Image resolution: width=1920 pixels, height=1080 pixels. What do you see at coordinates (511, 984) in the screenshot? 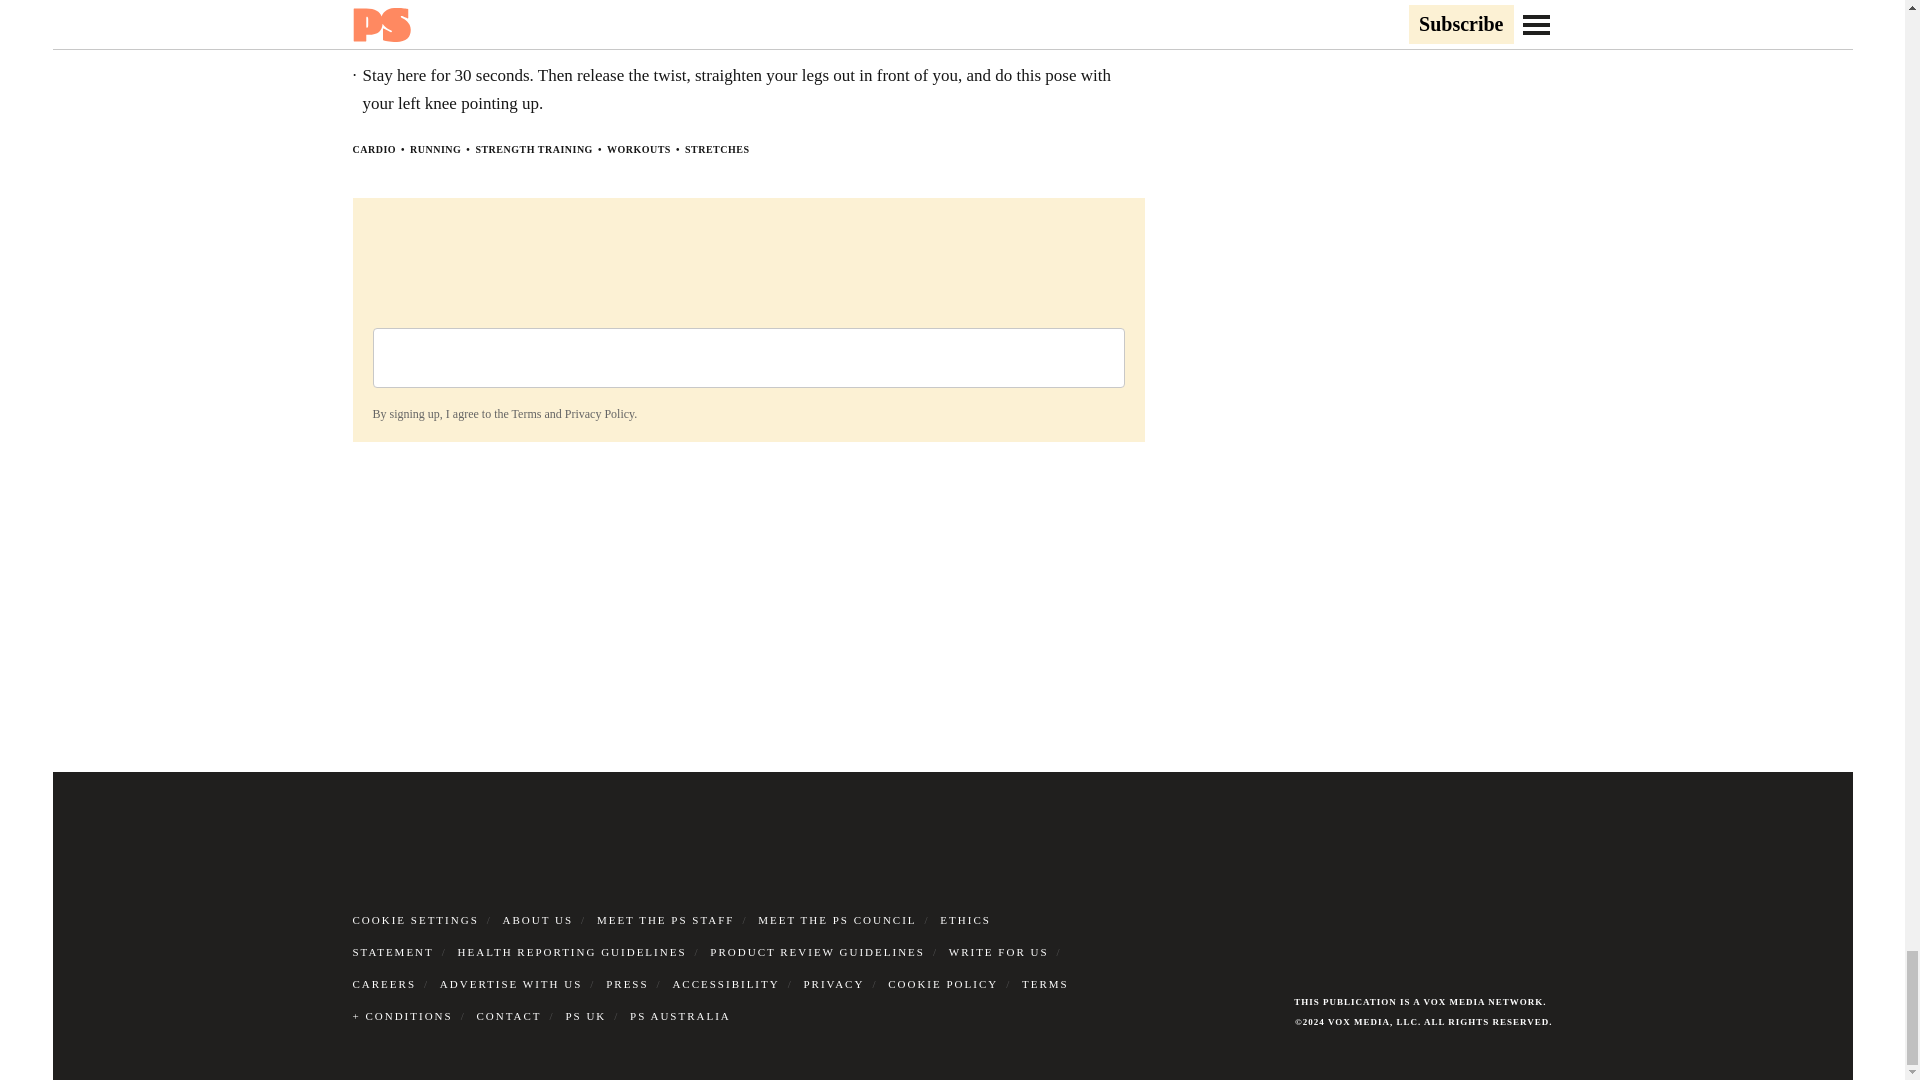
I see `ADVERTISE WITH US` at bounding box center [511, 984].